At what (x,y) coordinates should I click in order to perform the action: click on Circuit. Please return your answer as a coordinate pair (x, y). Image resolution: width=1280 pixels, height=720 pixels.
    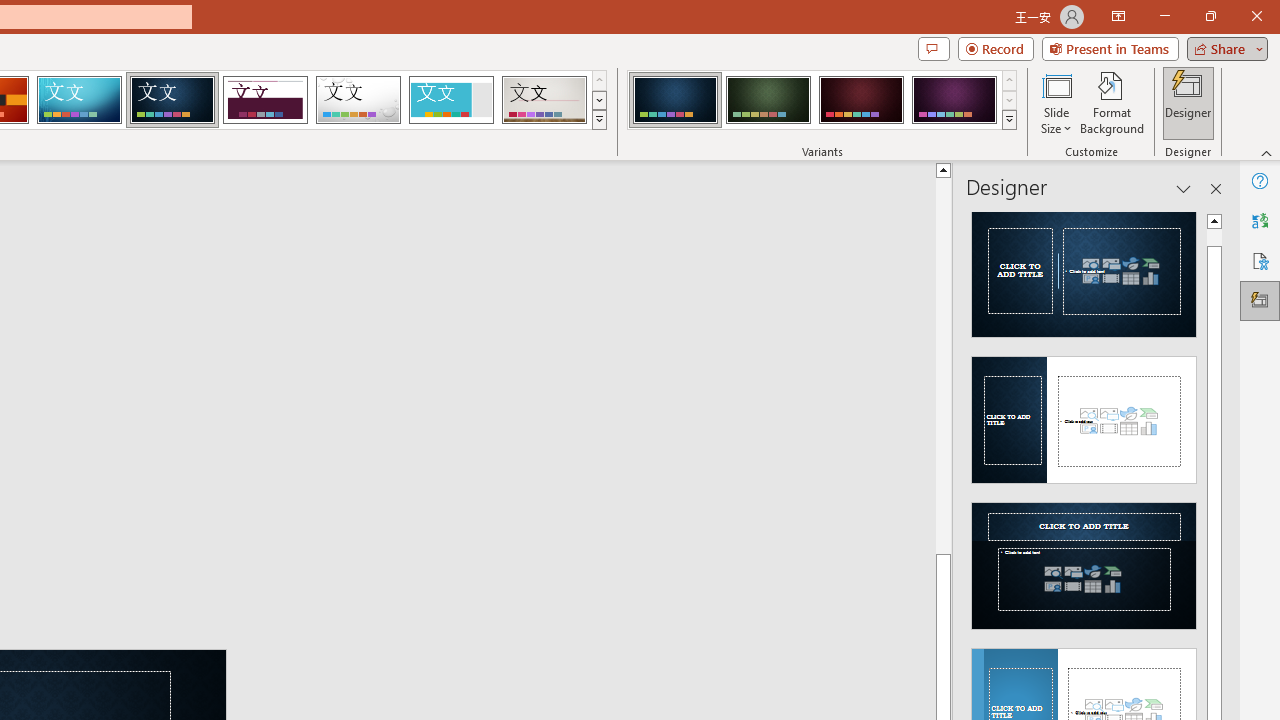
    Looking at the image, I should click on (79, 100).